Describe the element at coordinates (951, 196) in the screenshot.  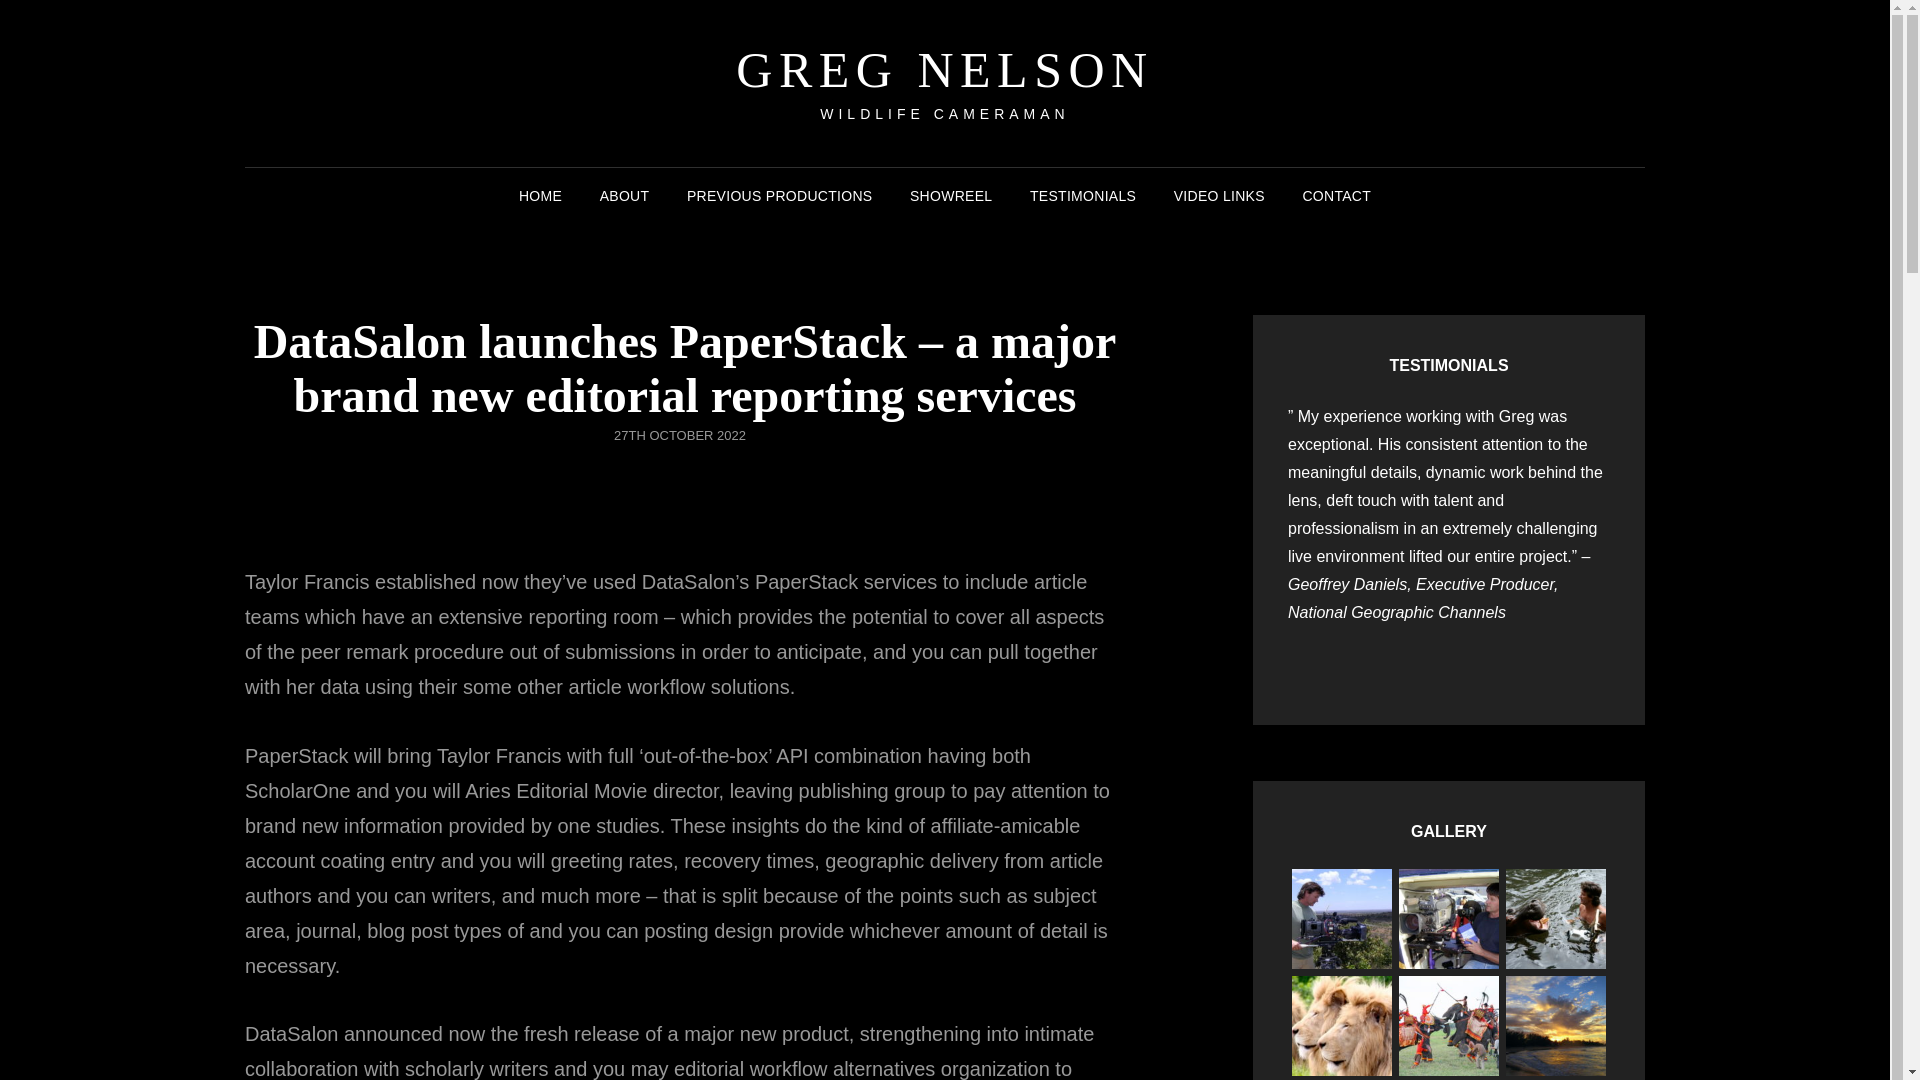
I see `SHOWREEL` at that location.